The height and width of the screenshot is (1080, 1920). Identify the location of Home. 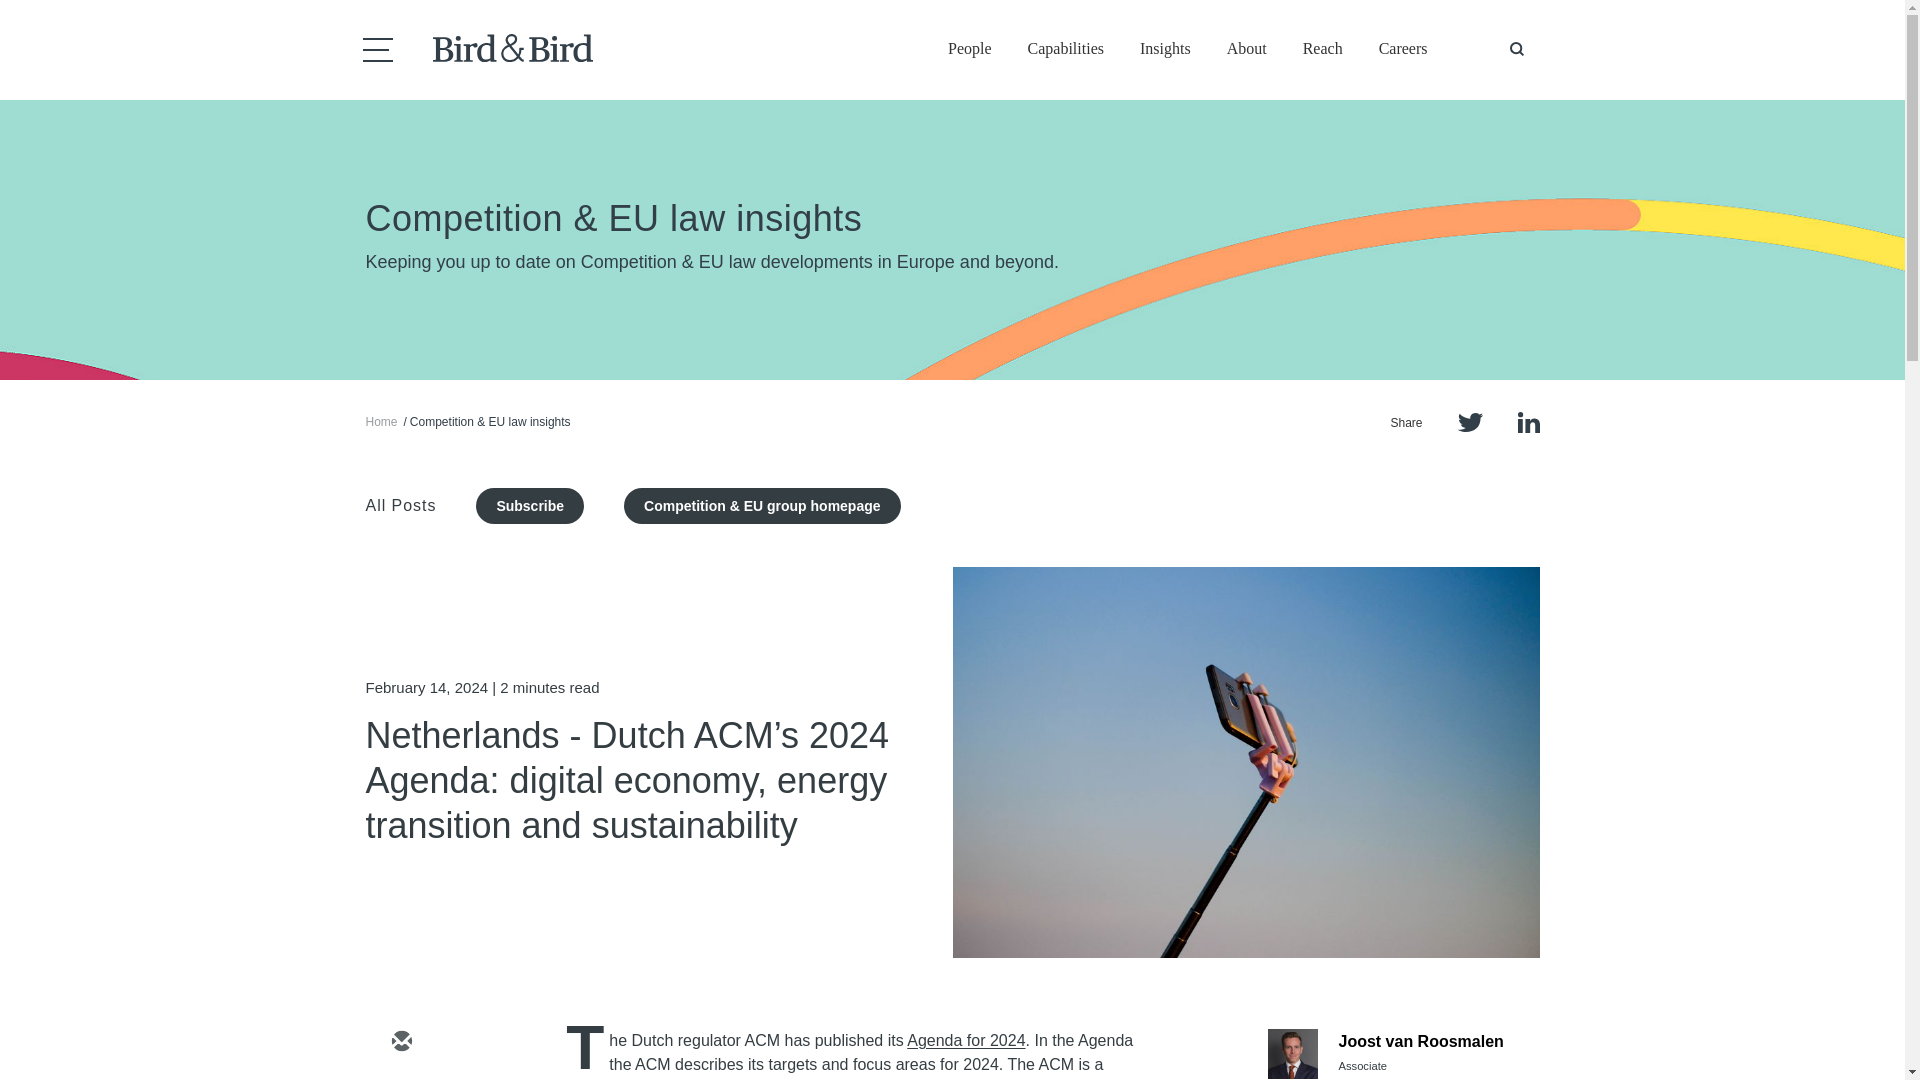
(382, 421).